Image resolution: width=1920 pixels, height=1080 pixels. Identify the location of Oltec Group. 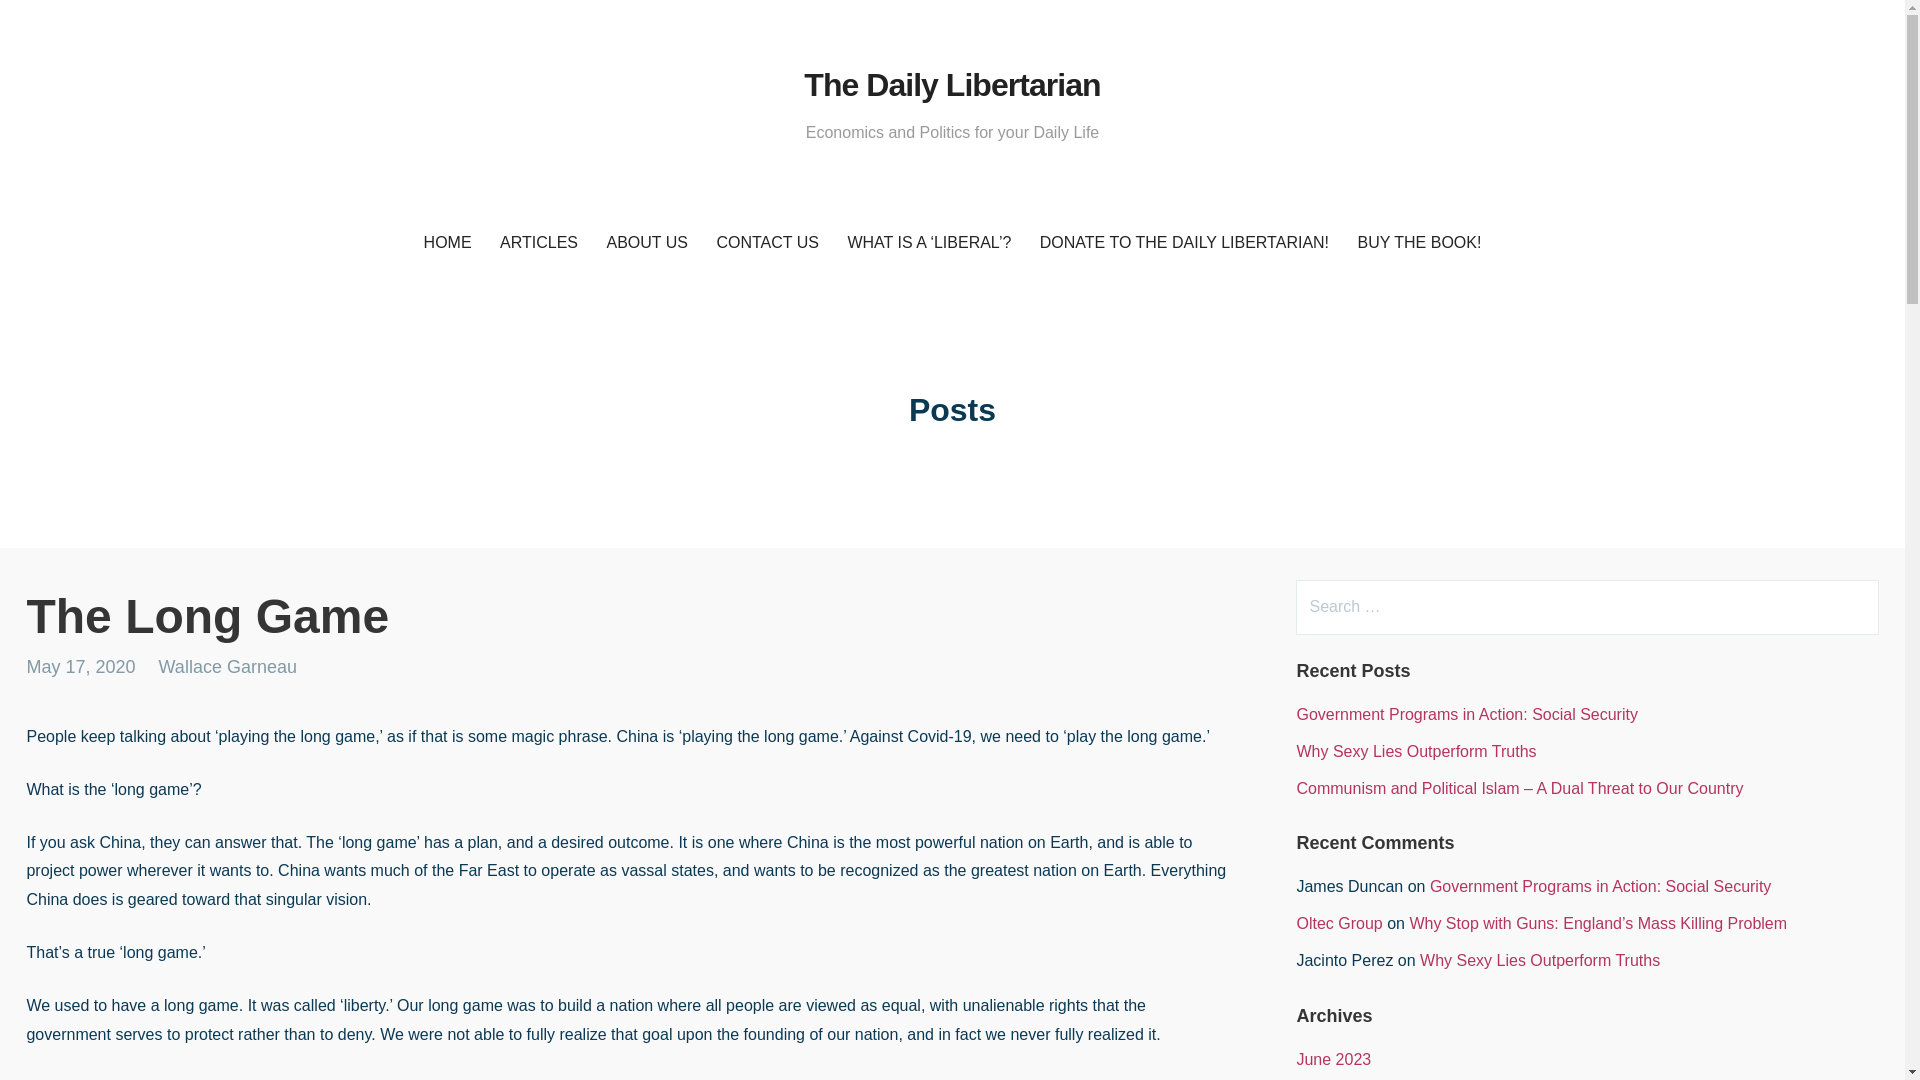
(1339, 923).